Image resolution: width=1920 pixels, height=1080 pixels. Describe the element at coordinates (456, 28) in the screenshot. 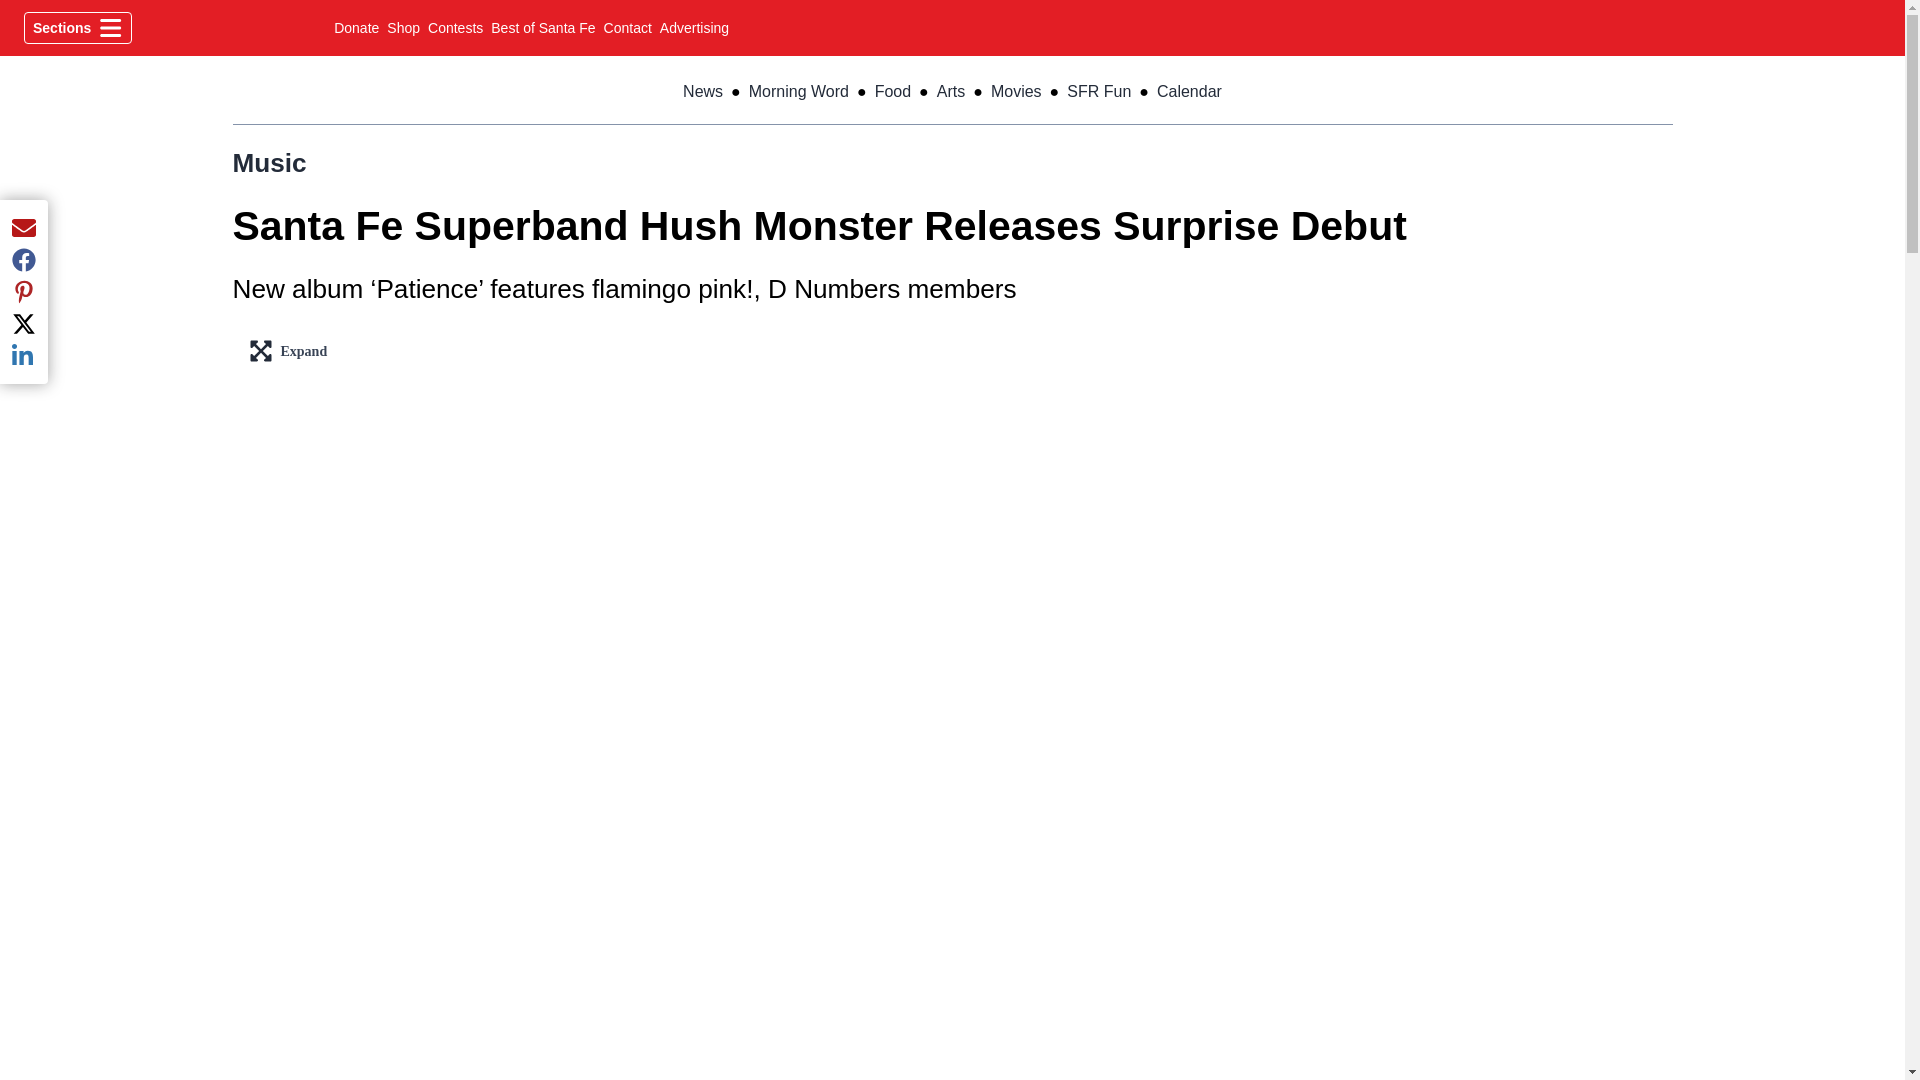

I see `Sections` at that location.